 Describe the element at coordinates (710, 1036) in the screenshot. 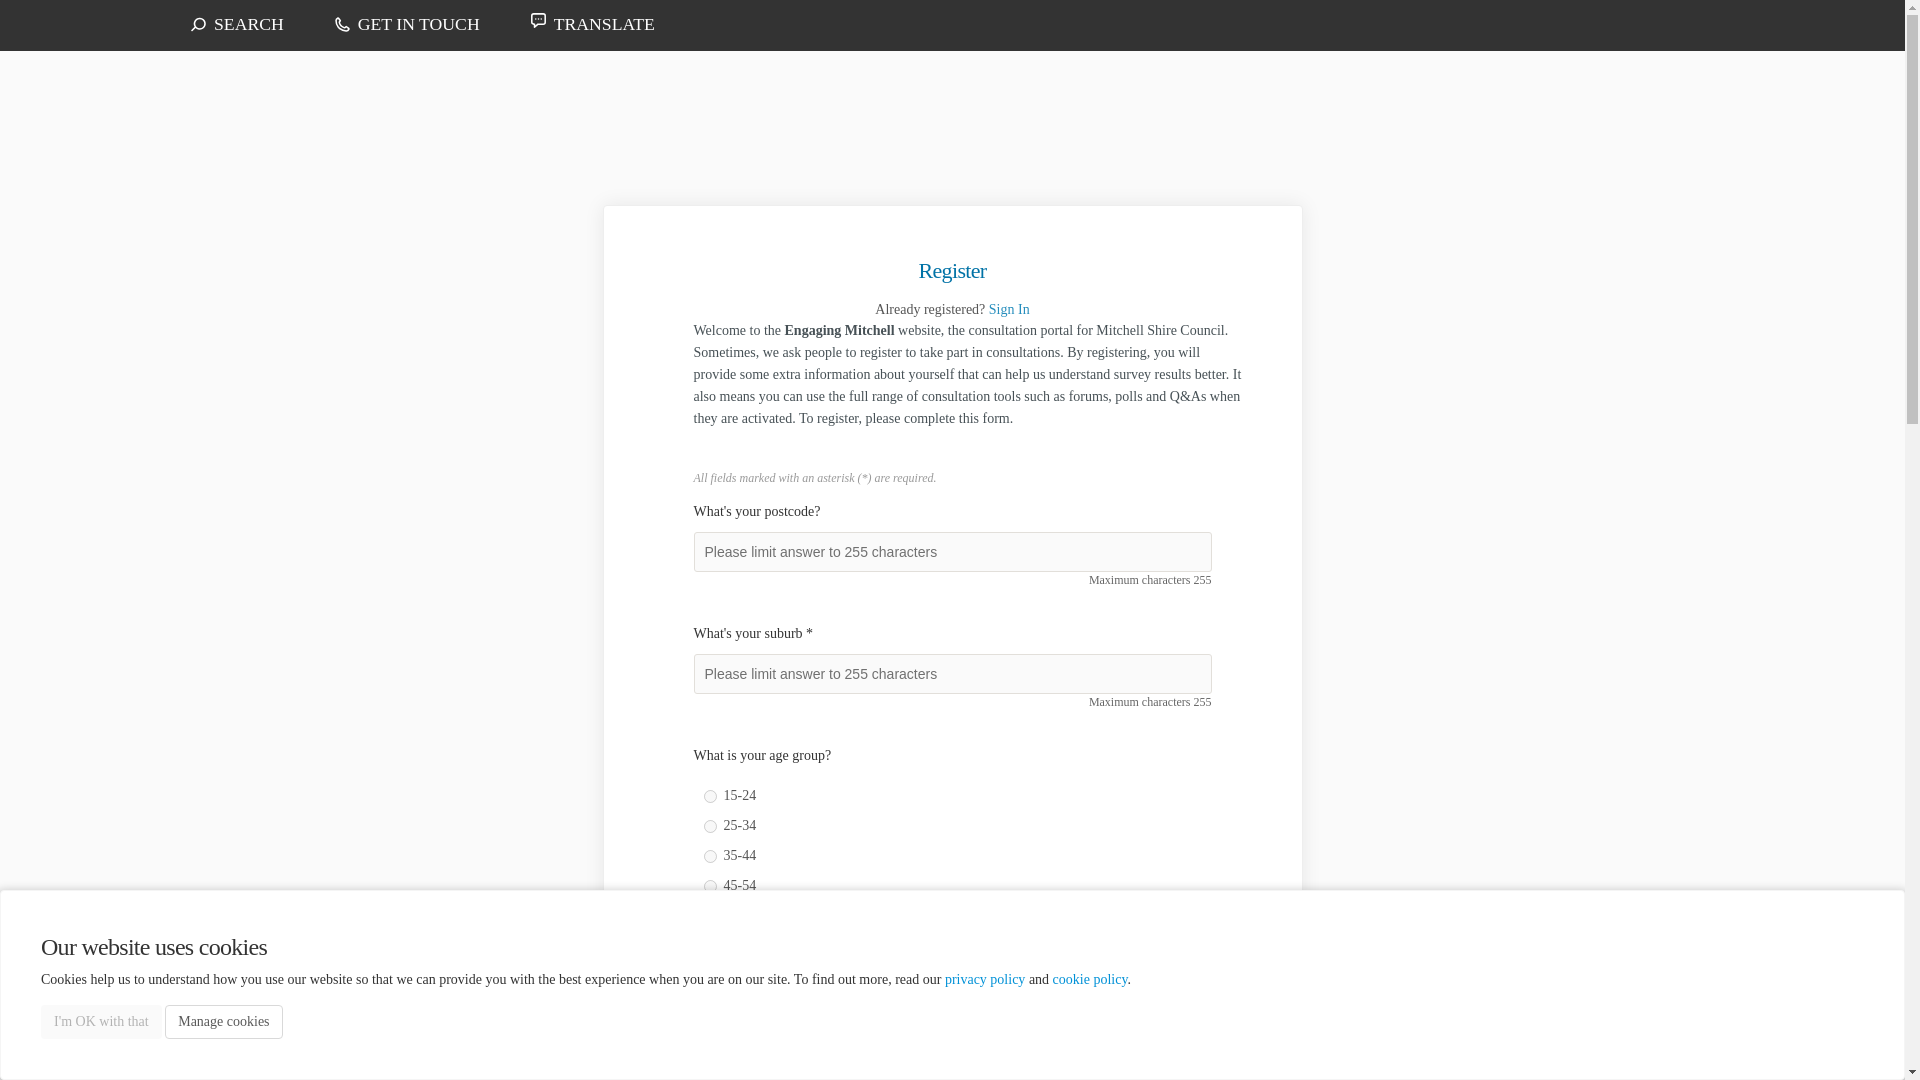

I see `94350` at that location.